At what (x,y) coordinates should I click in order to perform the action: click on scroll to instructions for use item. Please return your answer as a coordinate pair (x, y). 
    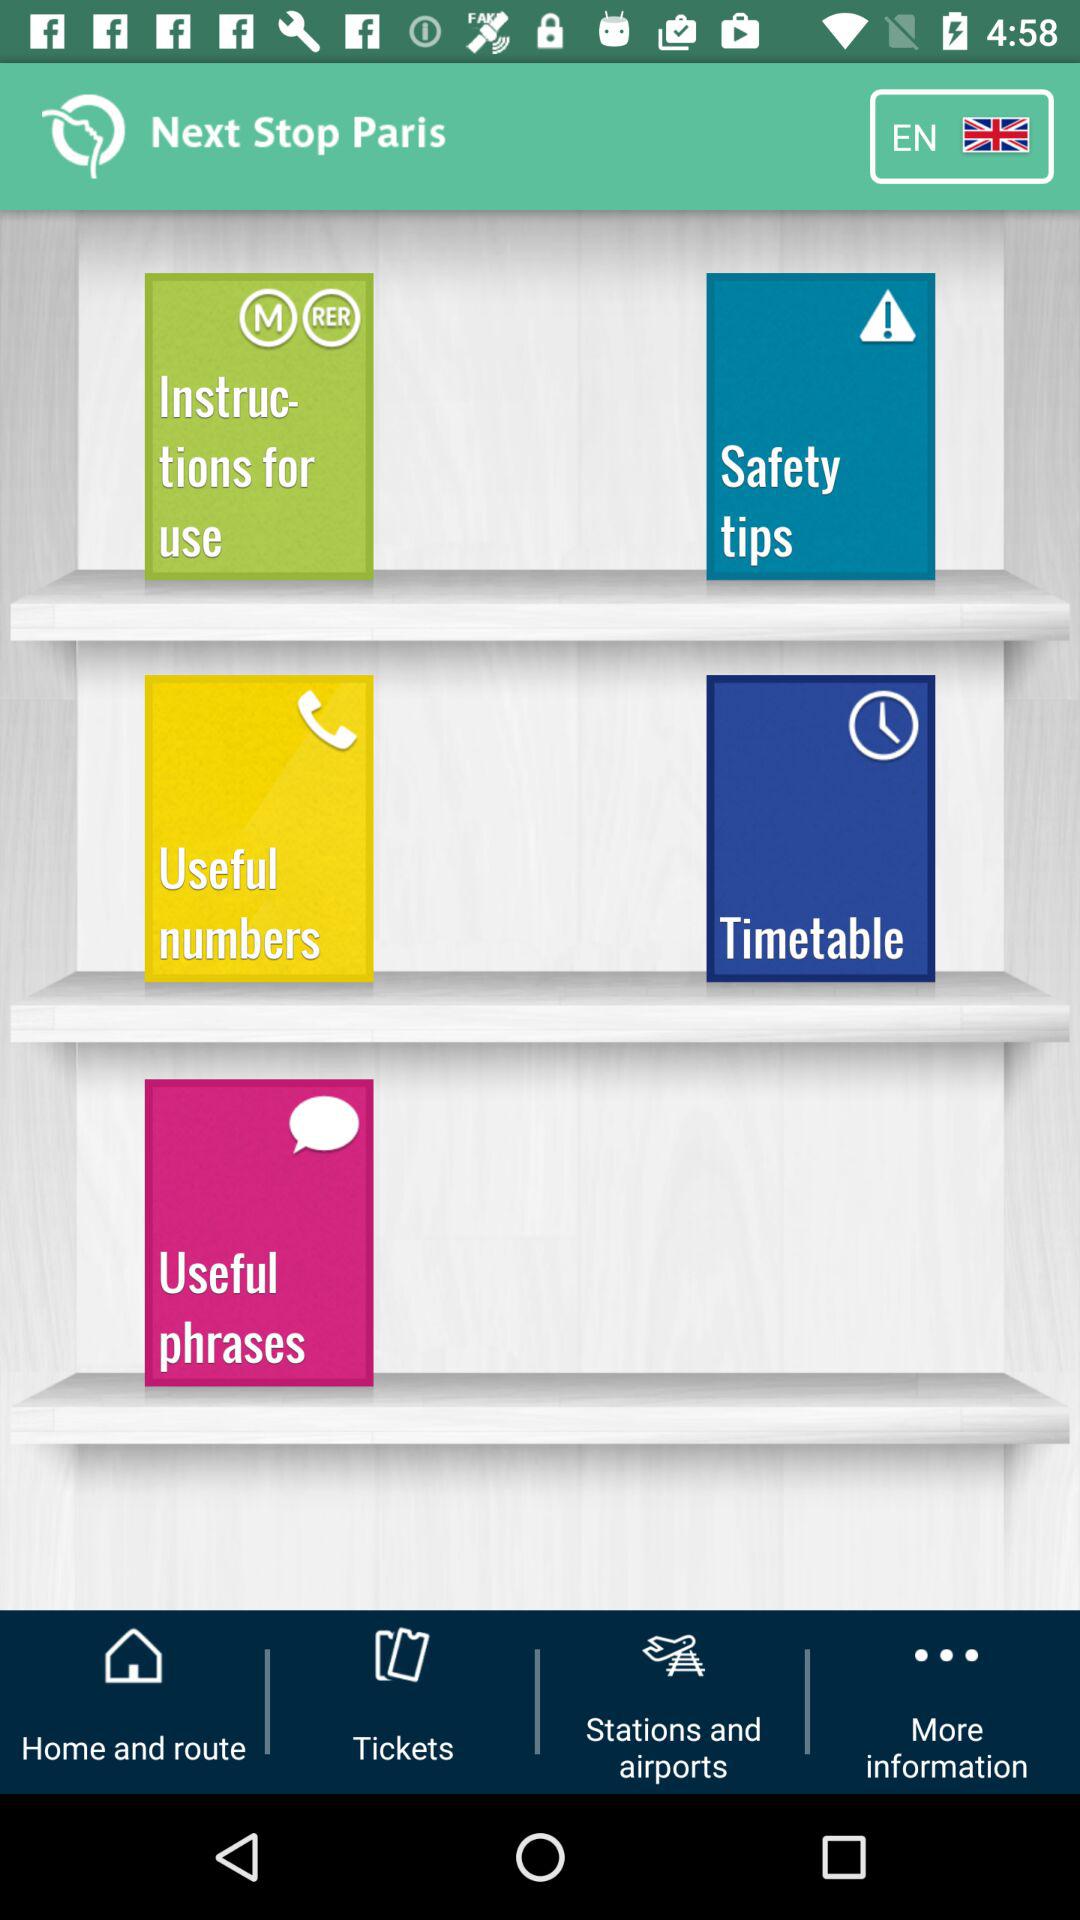
    Looking at the image, I should click on (258, 436).